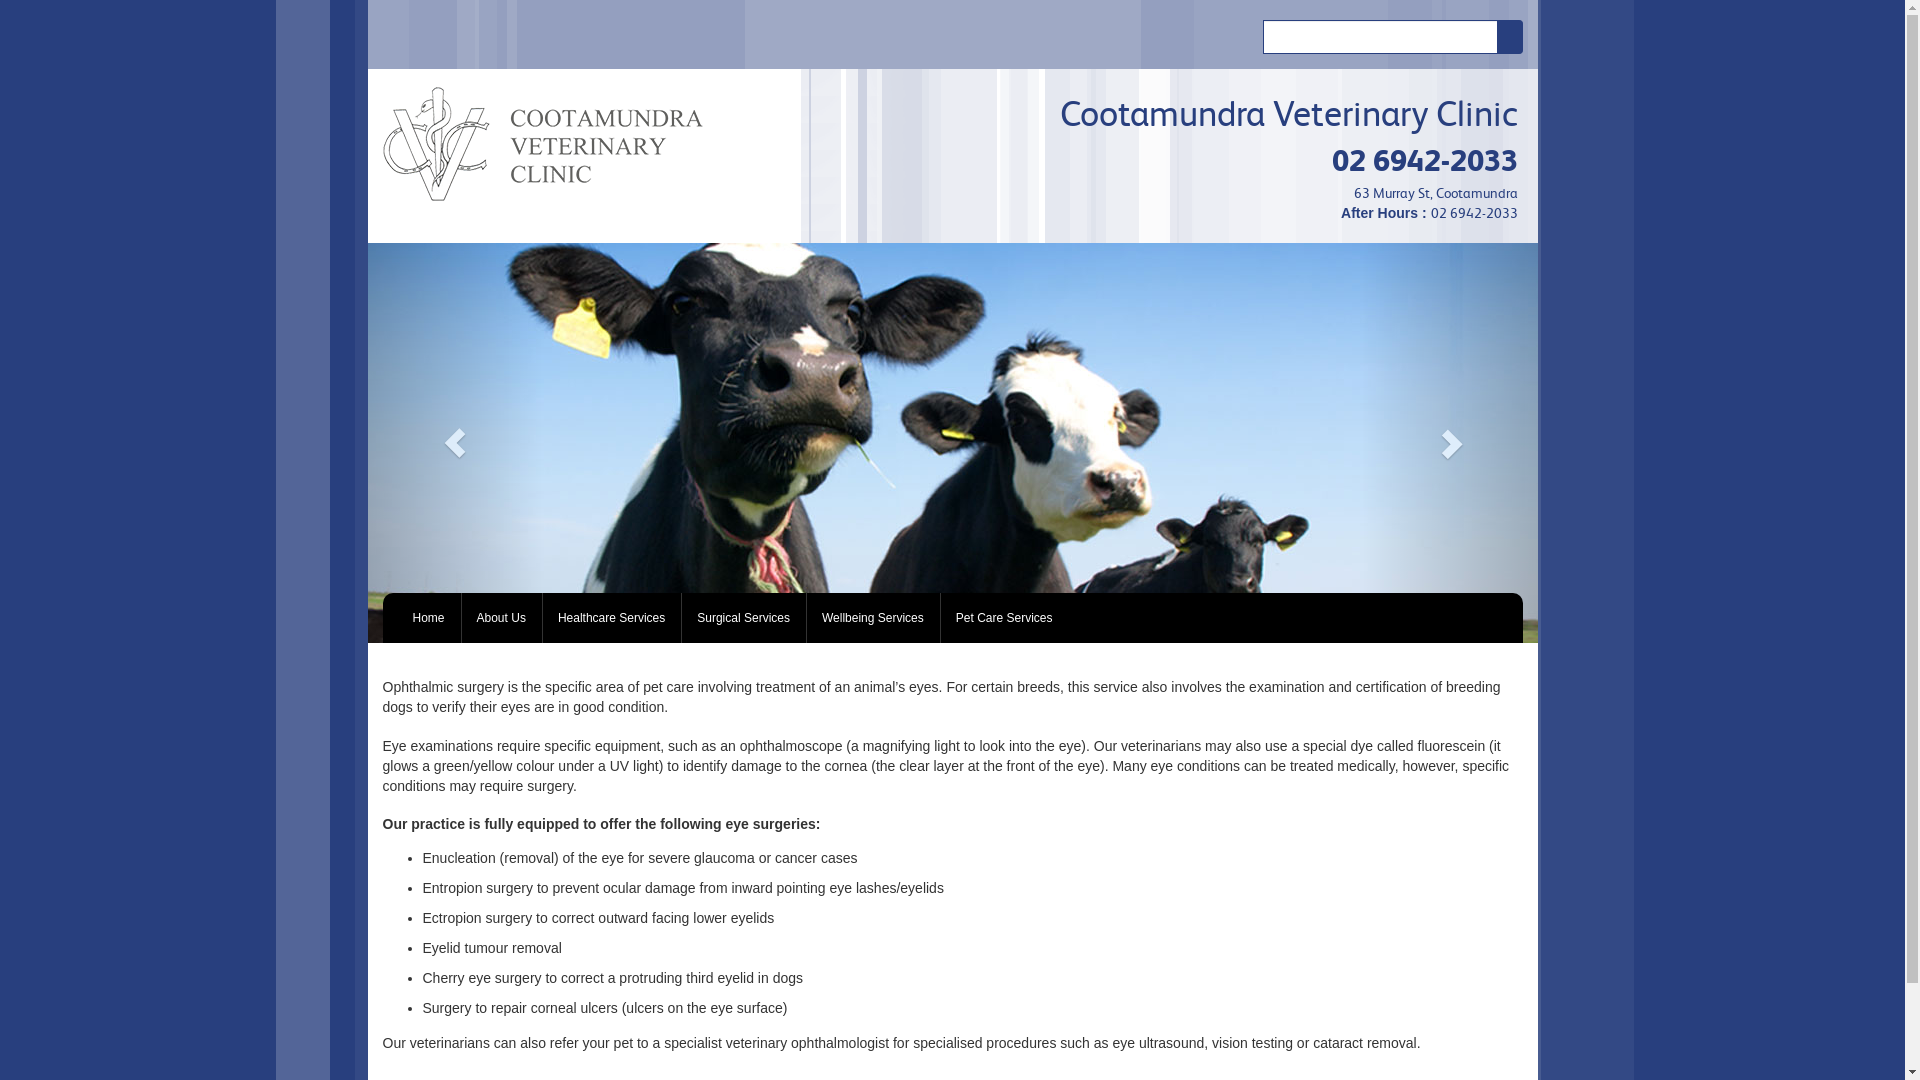  Describe the element at coordinates (430, 618) in the screenshot. I see `Home` at that location.